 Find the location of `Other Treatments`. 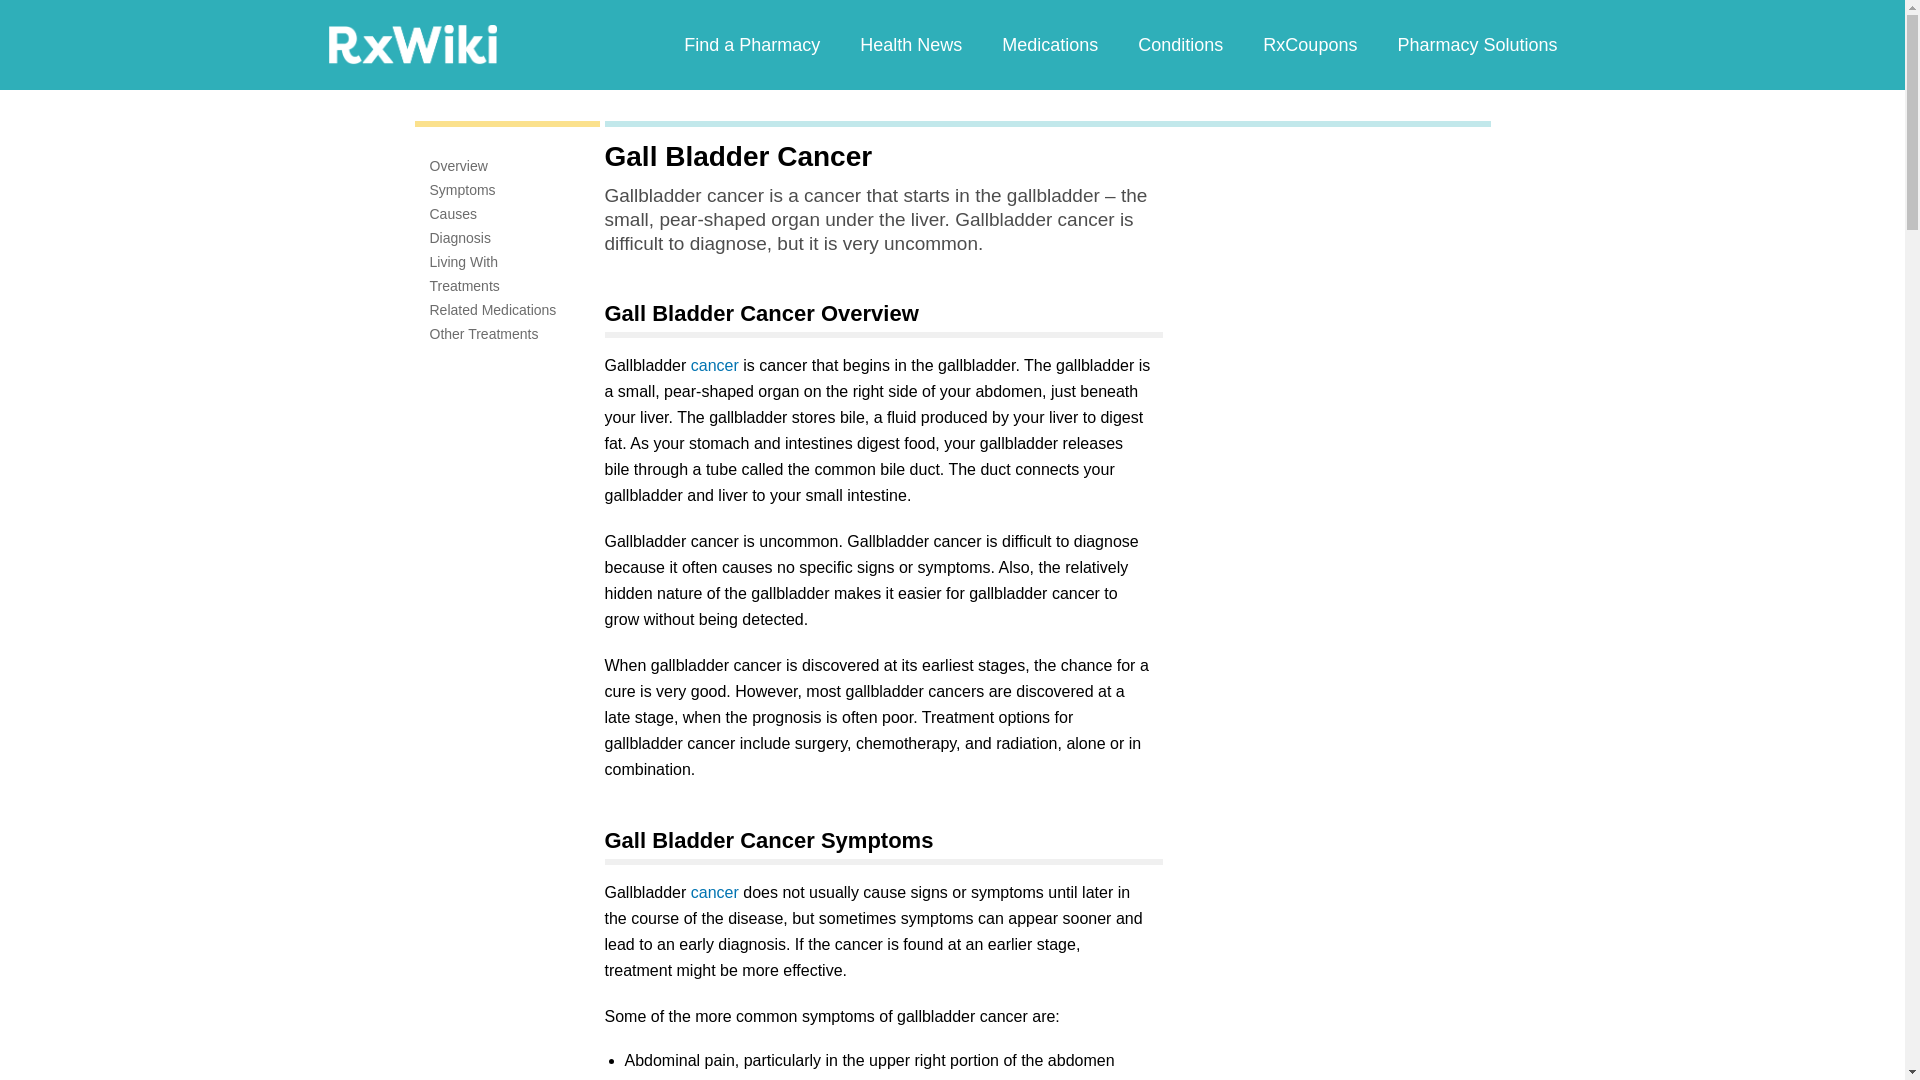

Other Treatments is located at coordinates (484, 334).